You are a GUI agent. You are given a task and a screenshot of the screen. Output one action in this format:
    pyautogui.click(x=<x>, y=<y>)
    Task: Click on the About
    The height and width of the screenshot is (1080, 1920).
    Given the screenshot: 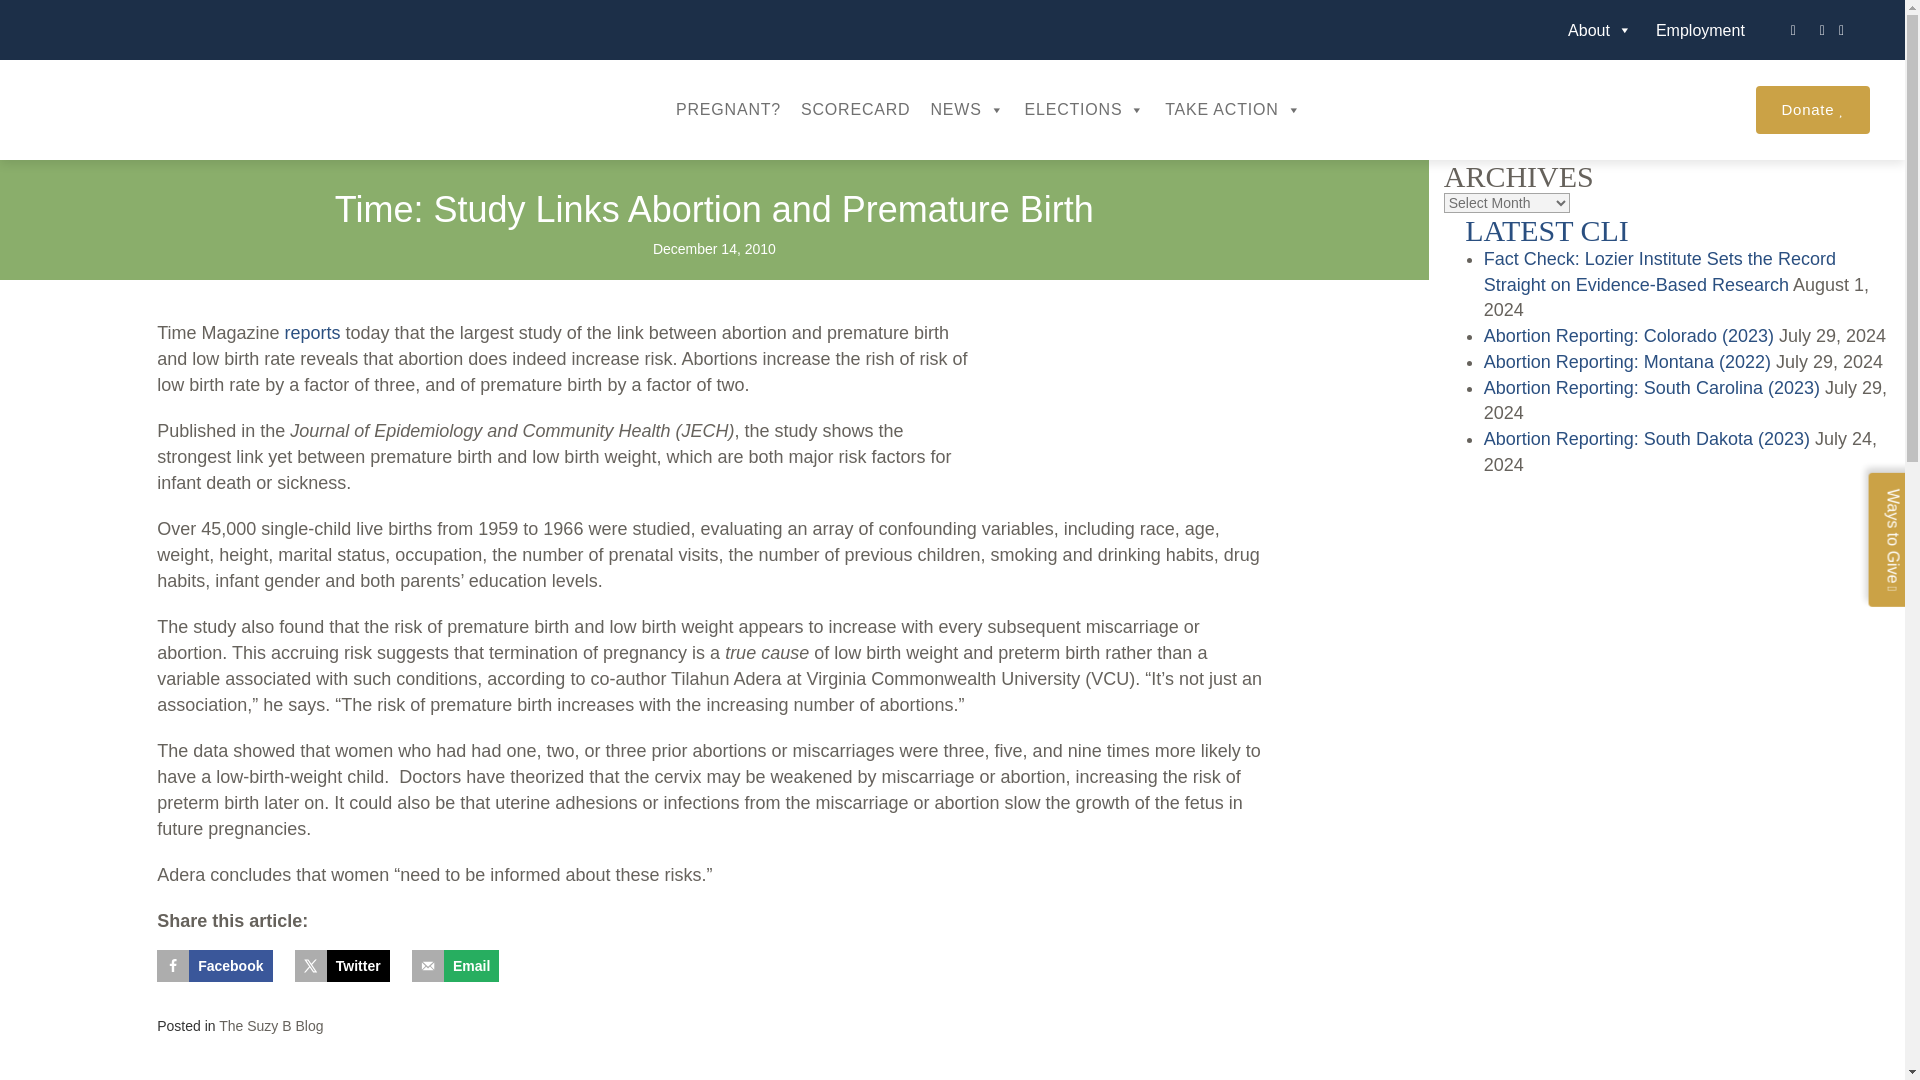 What is the action you would take?
    pyautogui.click(x=1599, y=28)
    